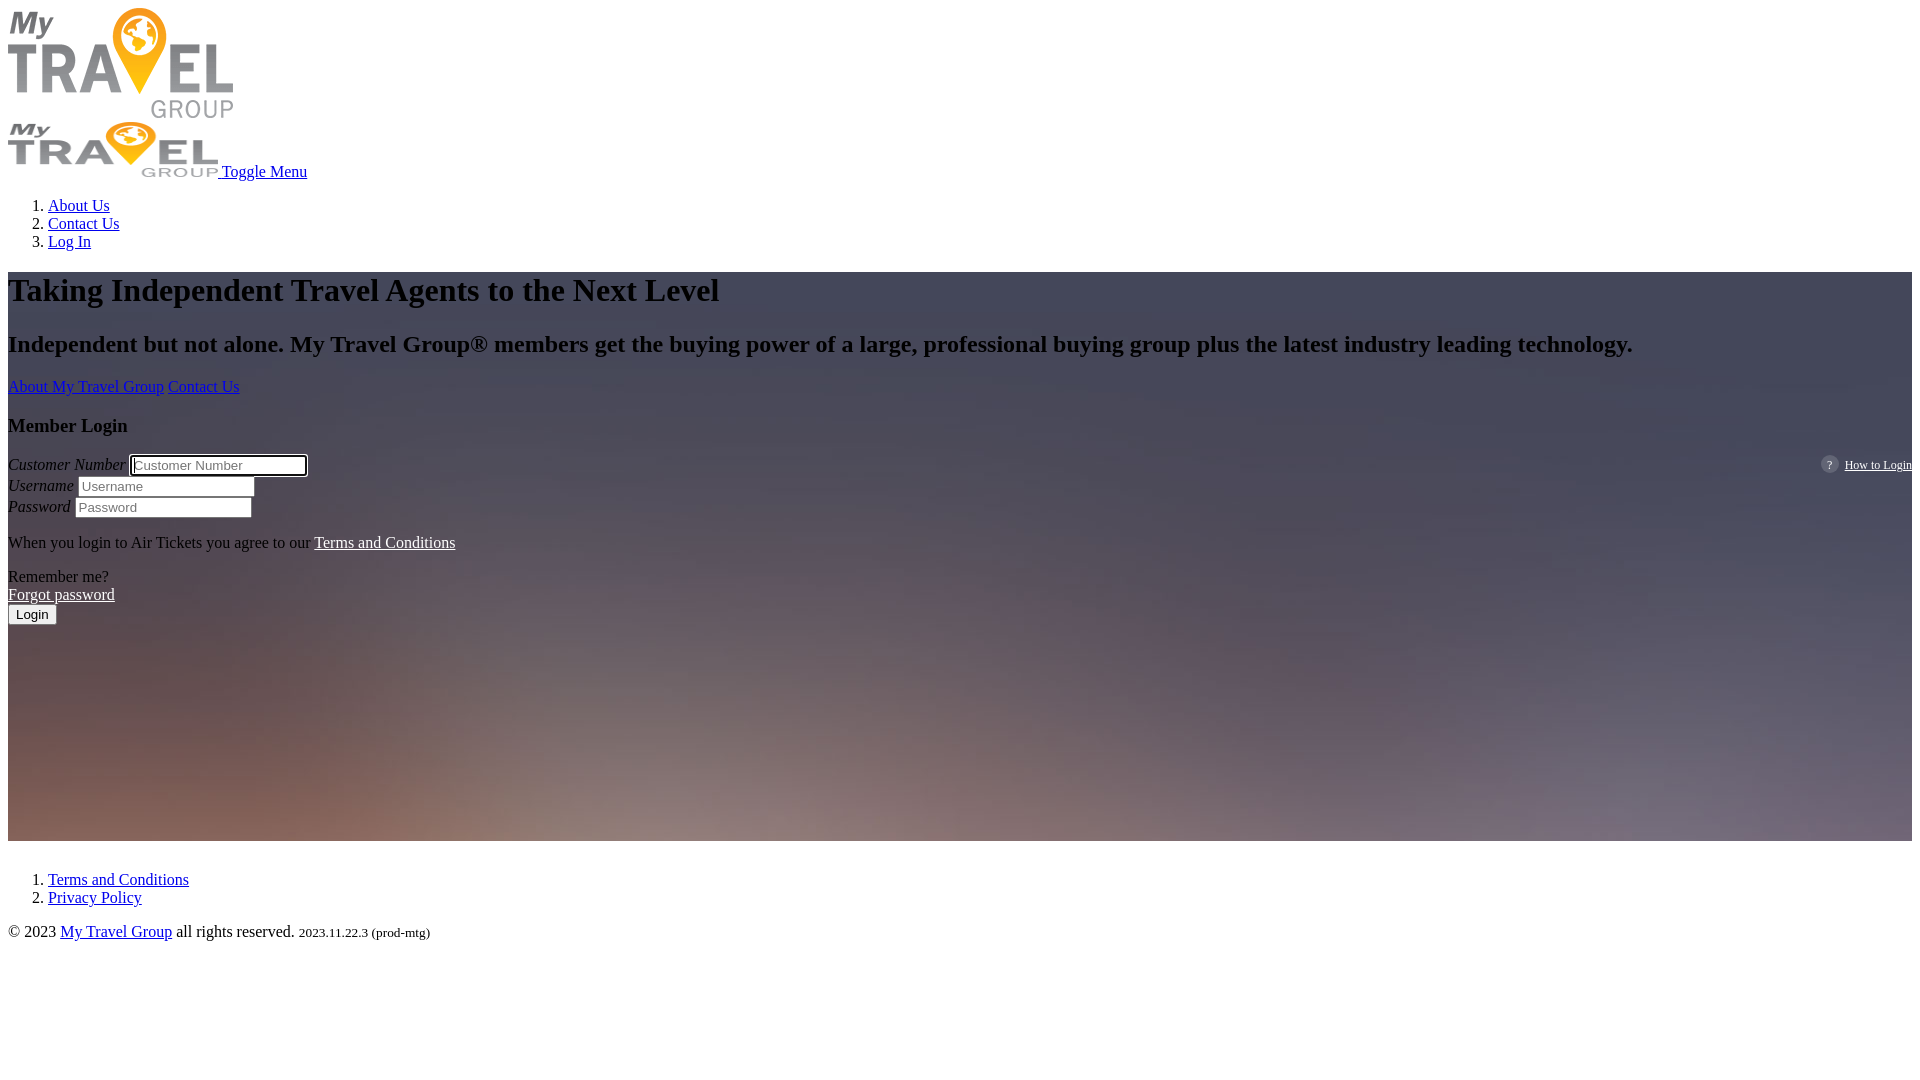 The height and width of the screenshot is (1080, 1920). I want to click on Terms and Conditions, so click(118, 880).